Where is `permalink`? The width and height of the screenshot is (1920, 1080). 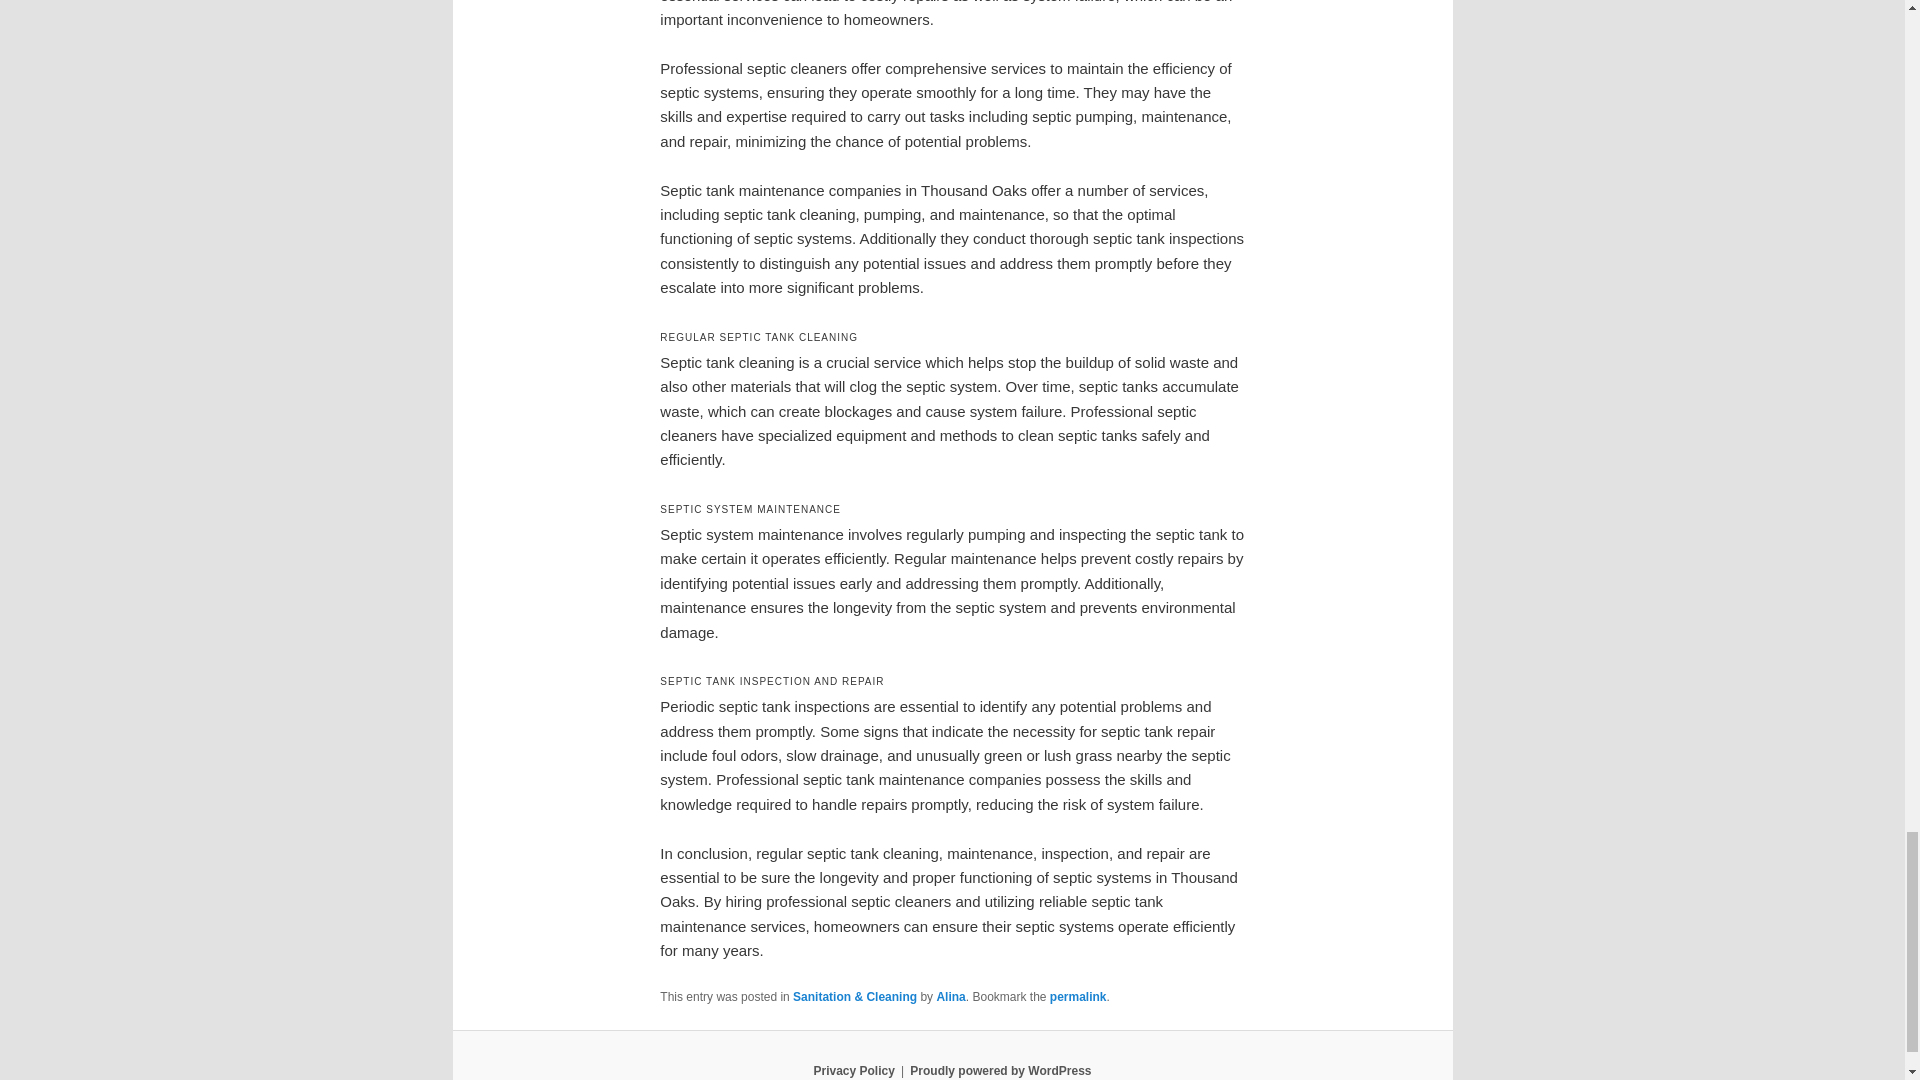
permalink is located at coordinates (1078, 997).